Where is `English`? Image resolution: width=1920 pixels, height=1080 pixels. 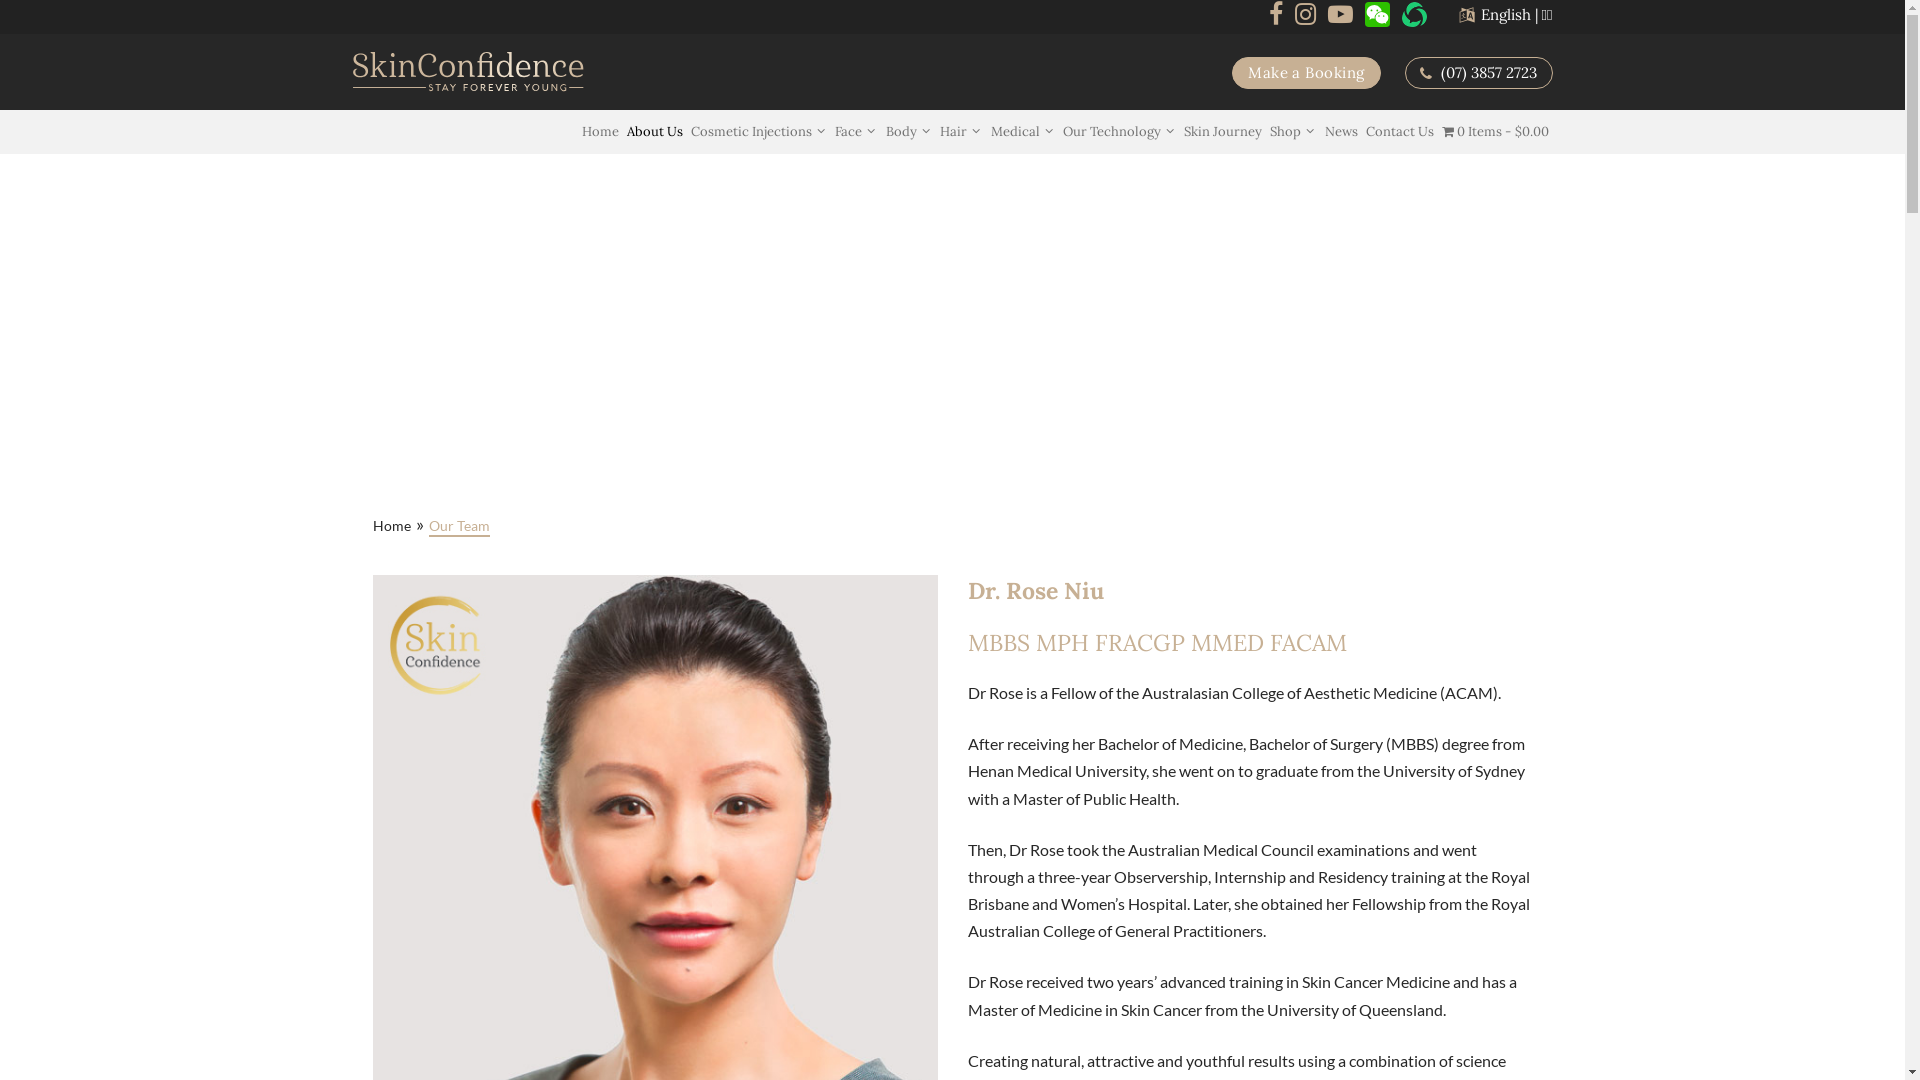 English is located at coordinates (1506, 14).